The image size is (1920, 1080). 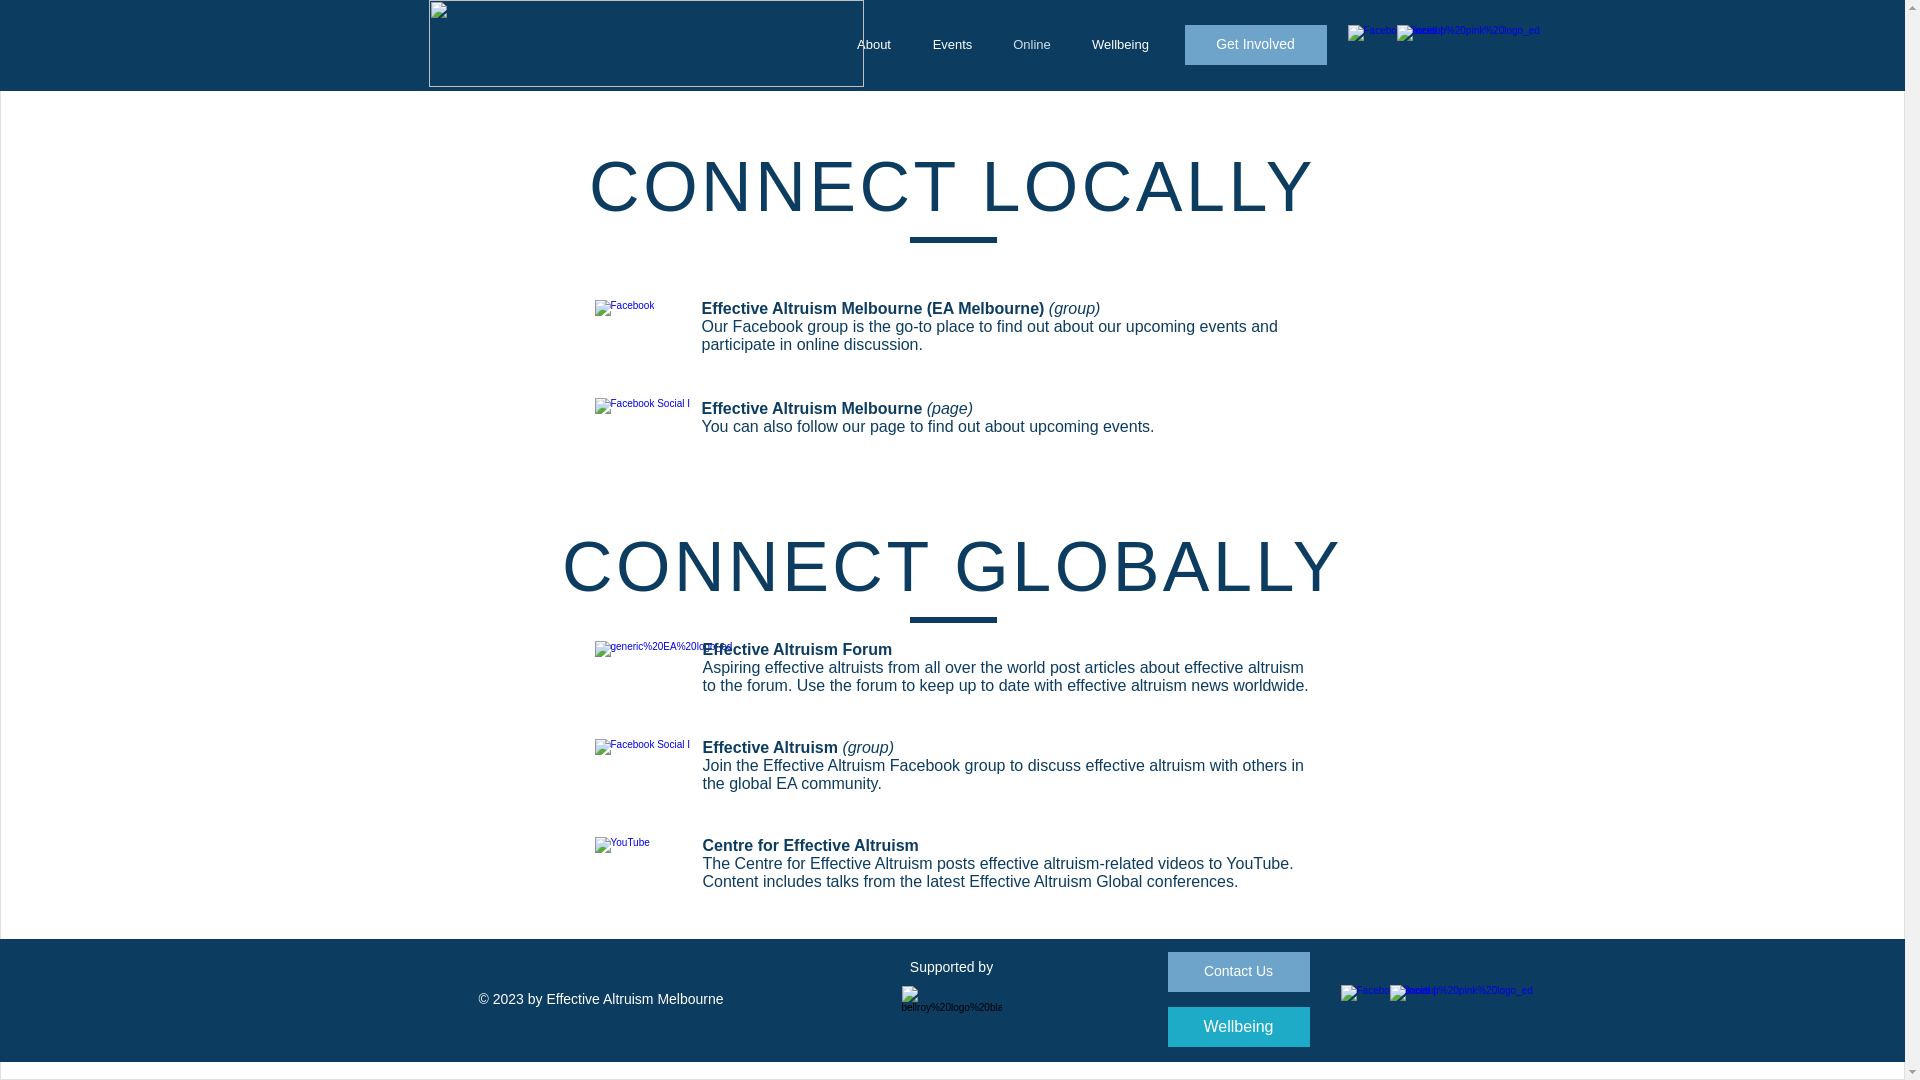 I want to click on Wellbeing, so click(x=1120, y=44).